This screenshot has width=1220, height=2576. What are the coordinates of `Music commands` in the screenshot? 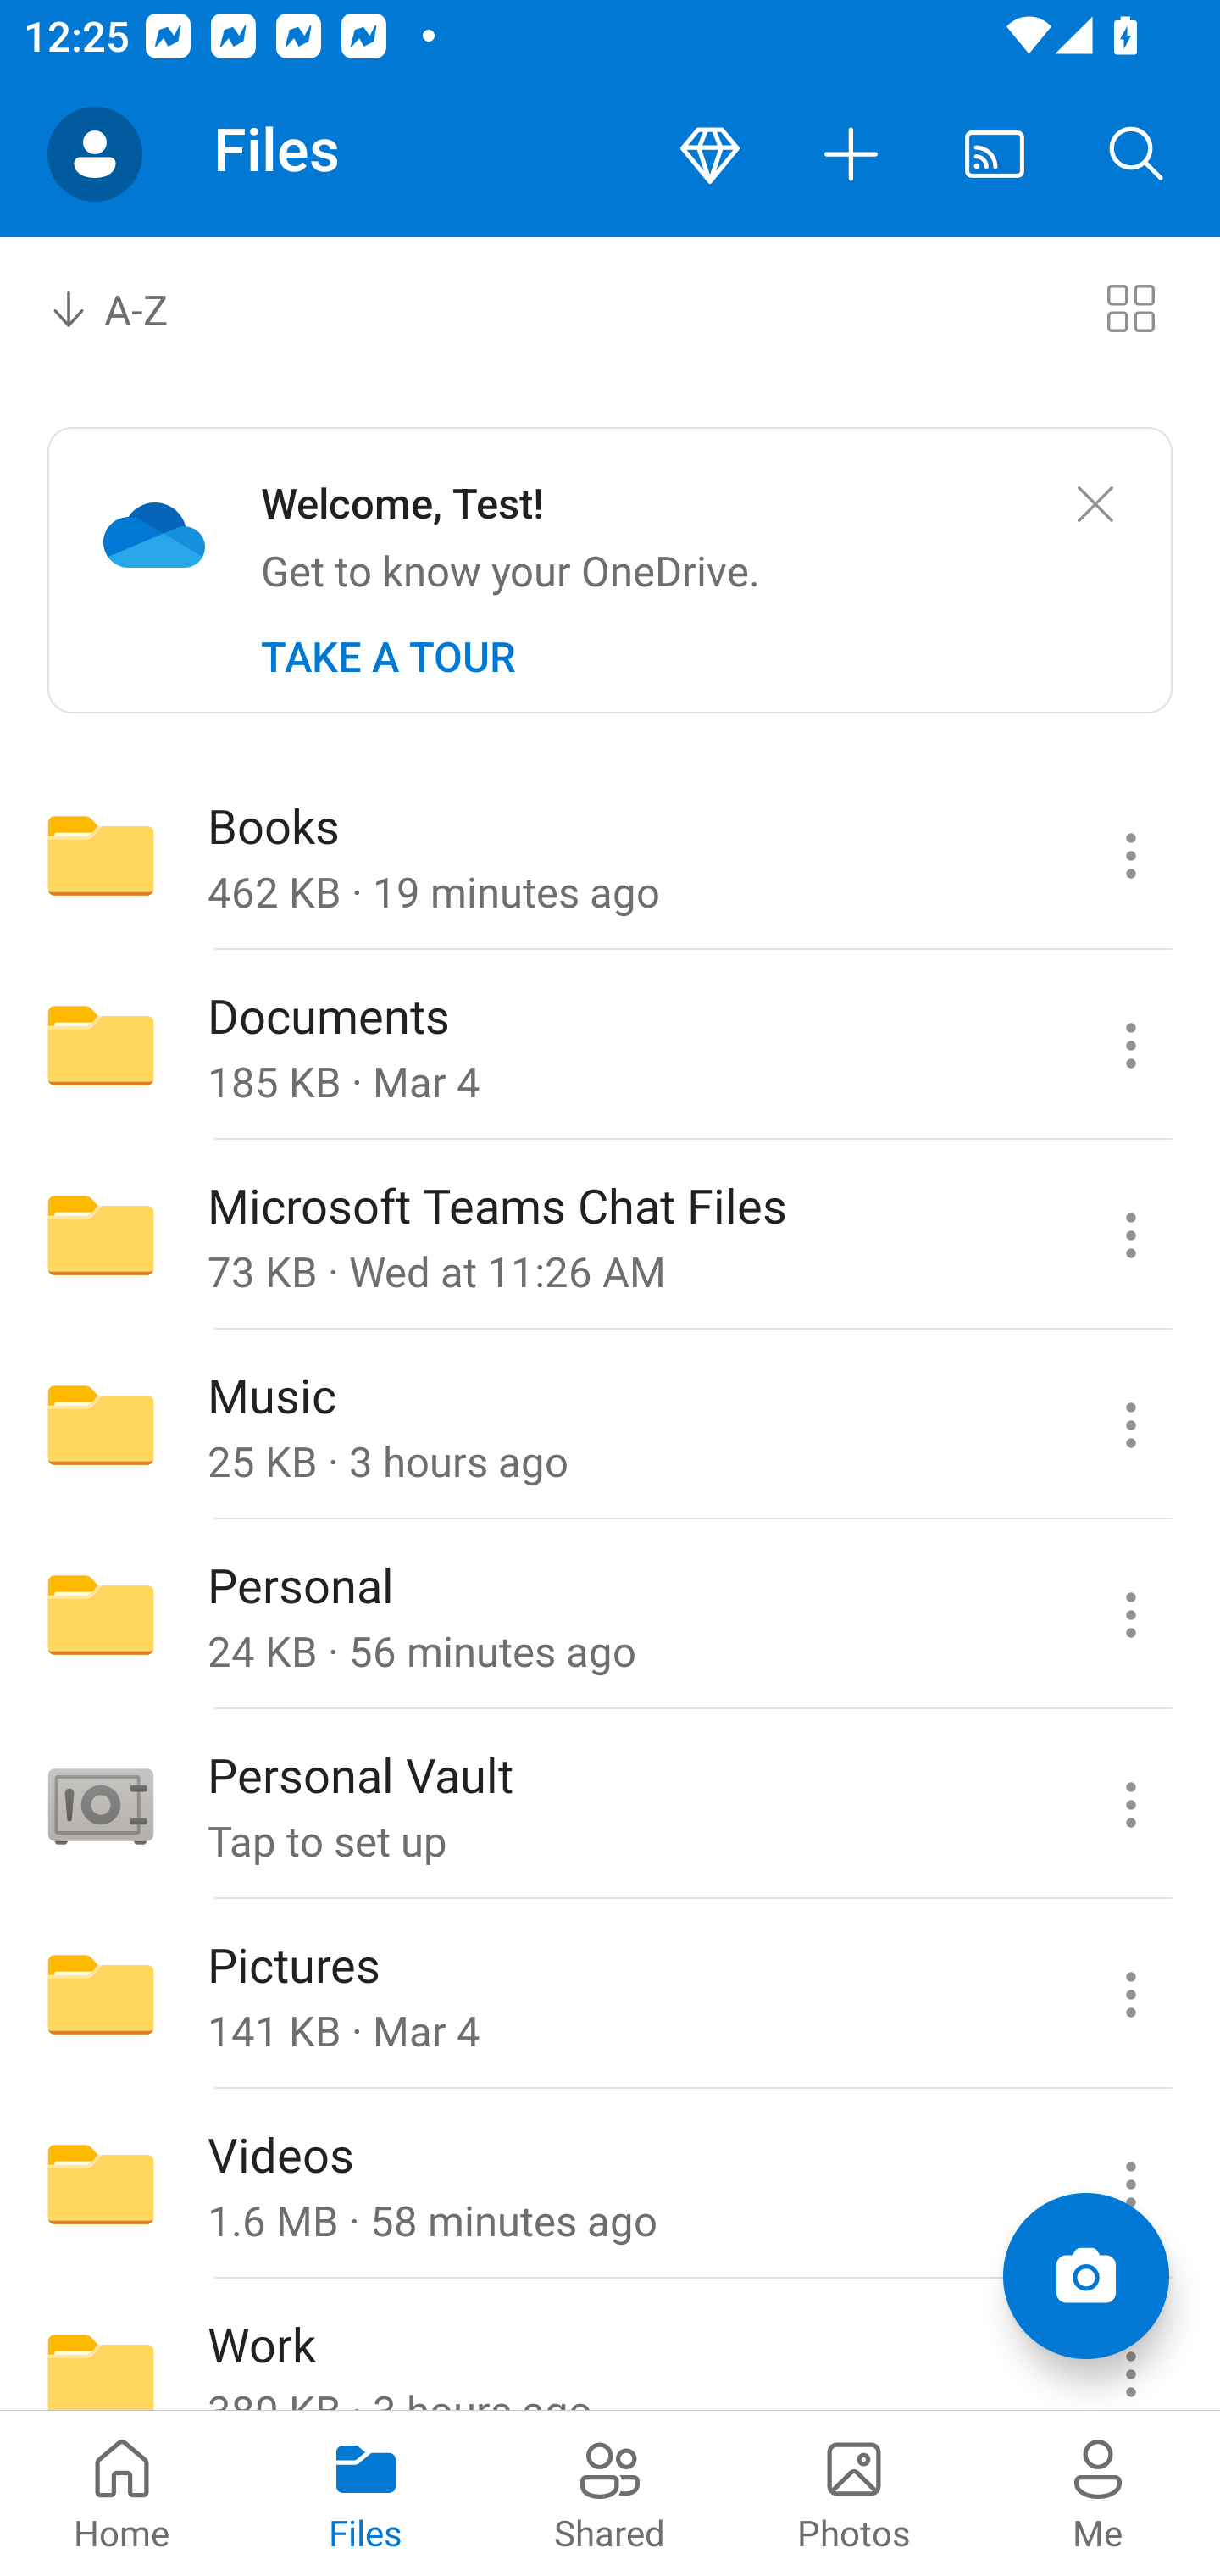 It's located at (1130, 1424).